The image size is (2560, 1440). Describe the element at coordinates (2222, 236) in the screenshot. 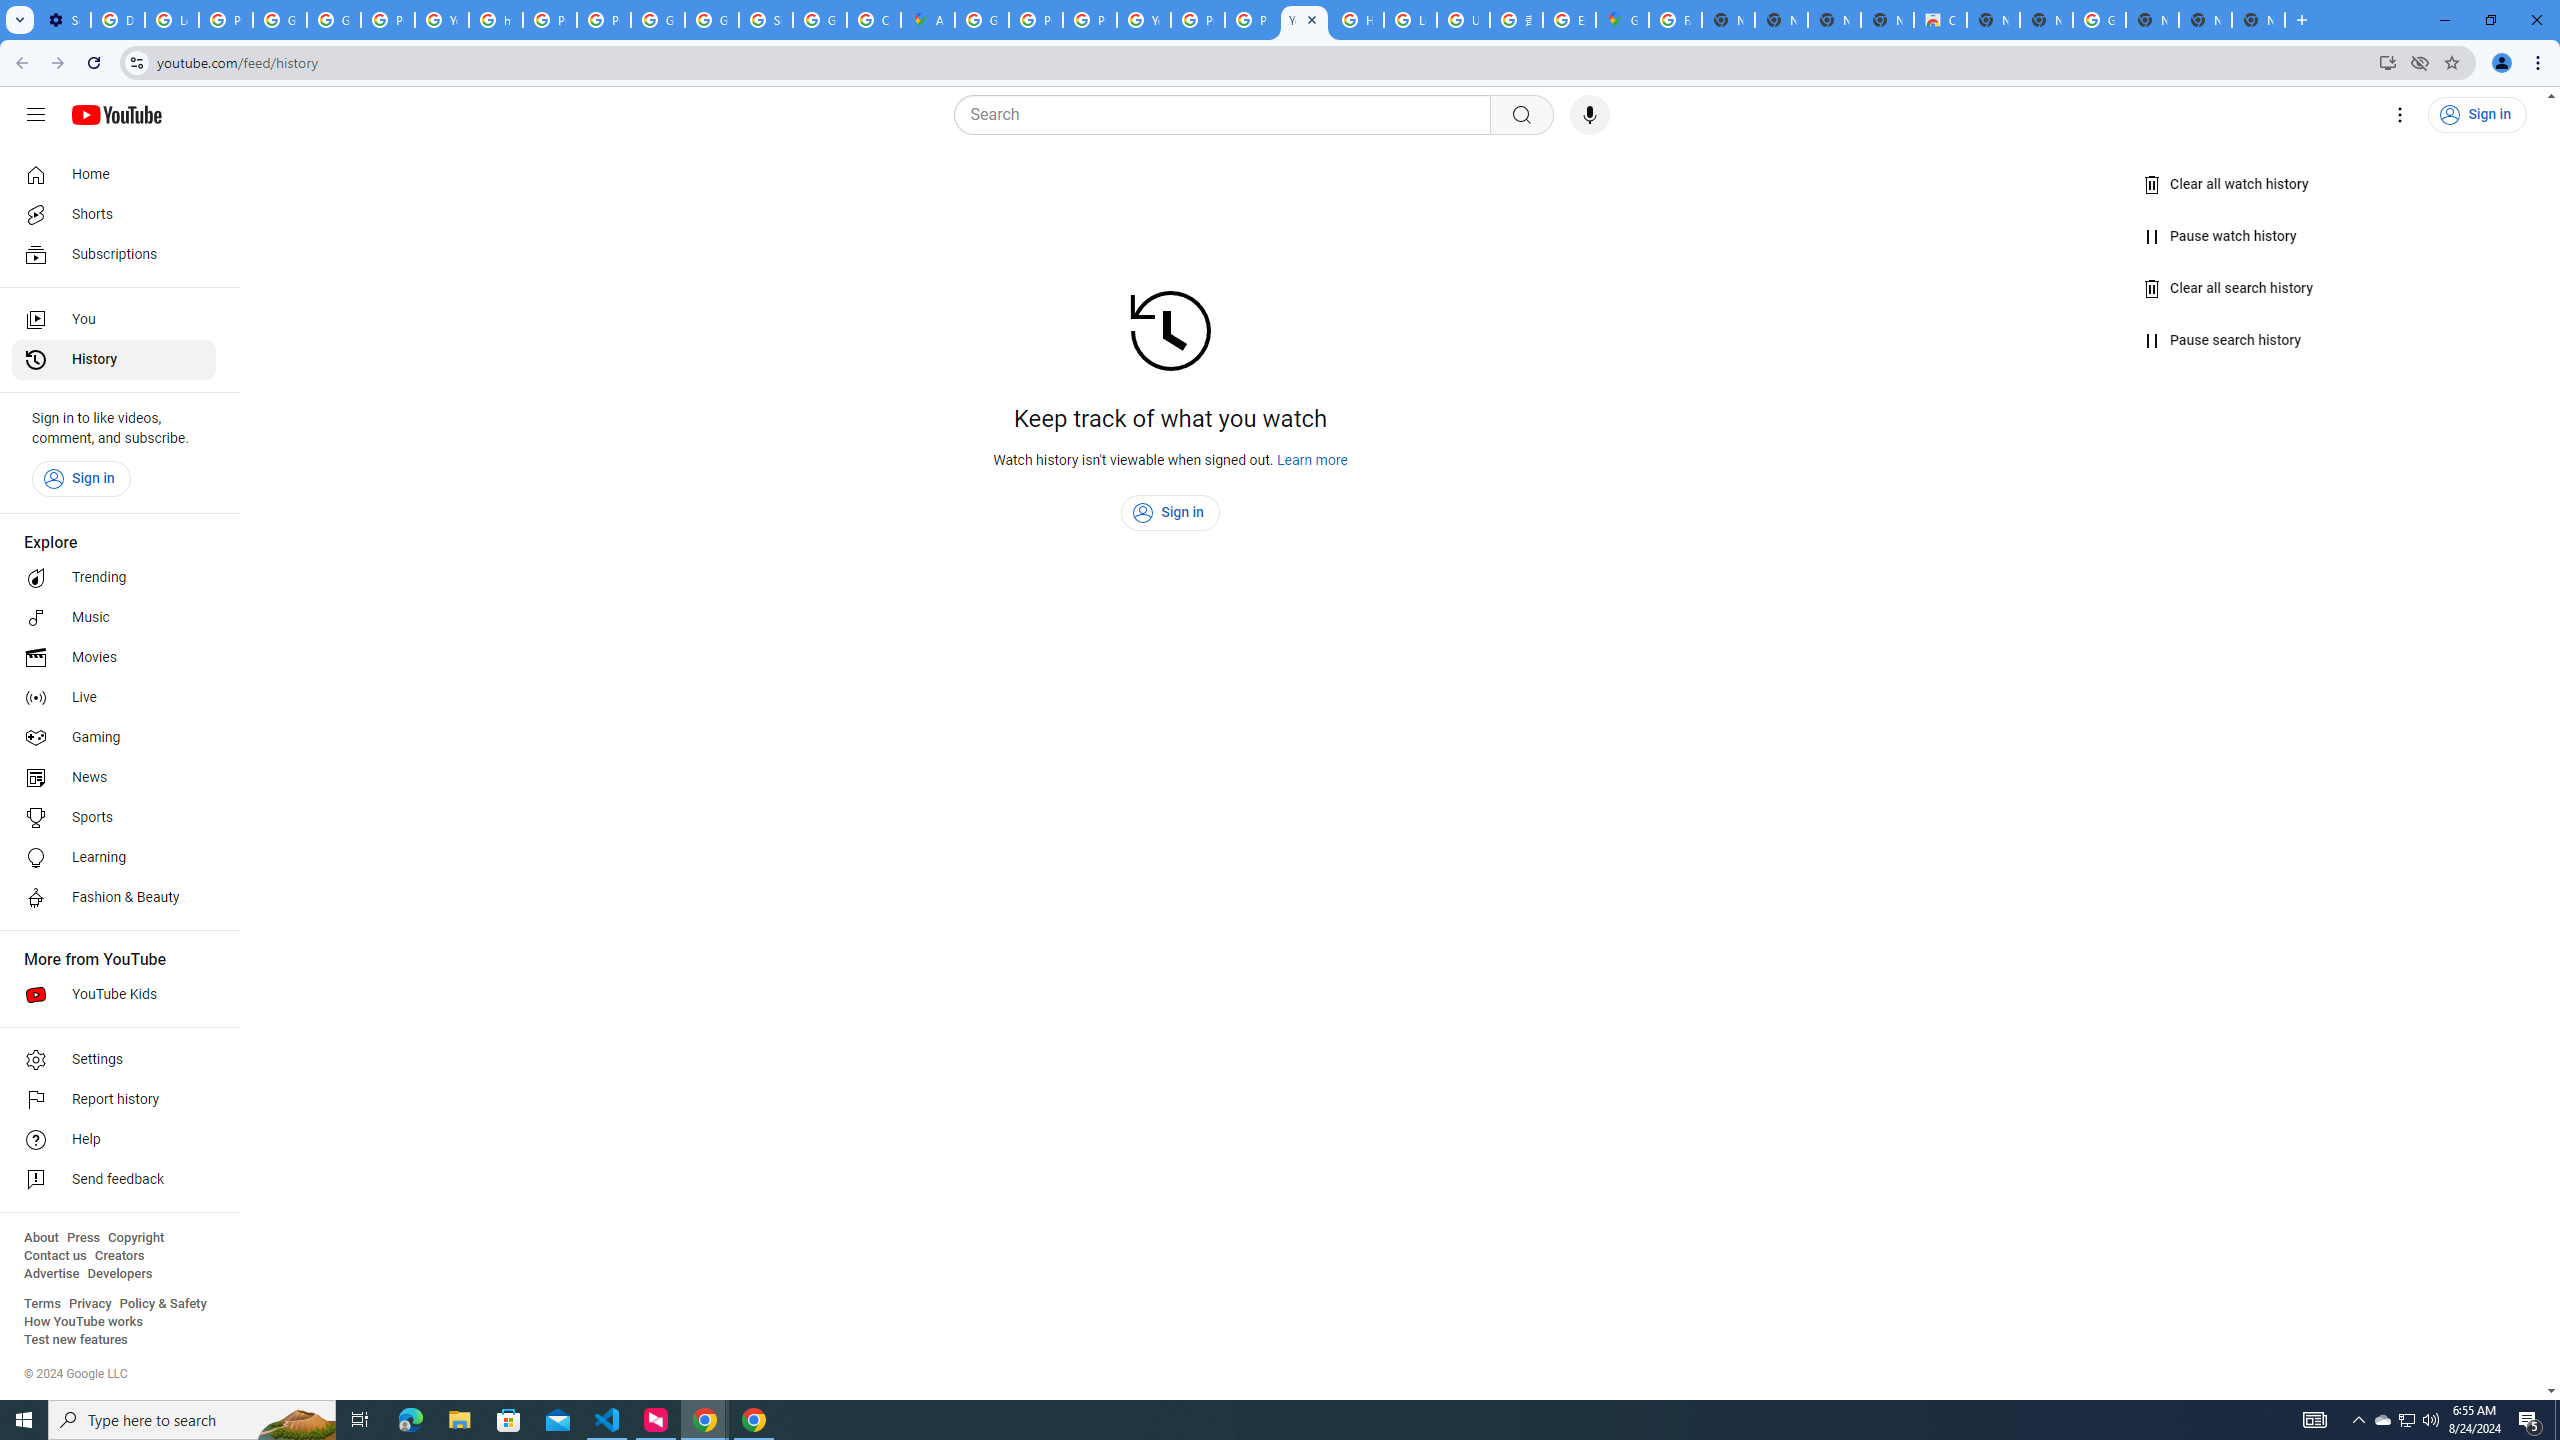

I see `Pause watch history` at that location.